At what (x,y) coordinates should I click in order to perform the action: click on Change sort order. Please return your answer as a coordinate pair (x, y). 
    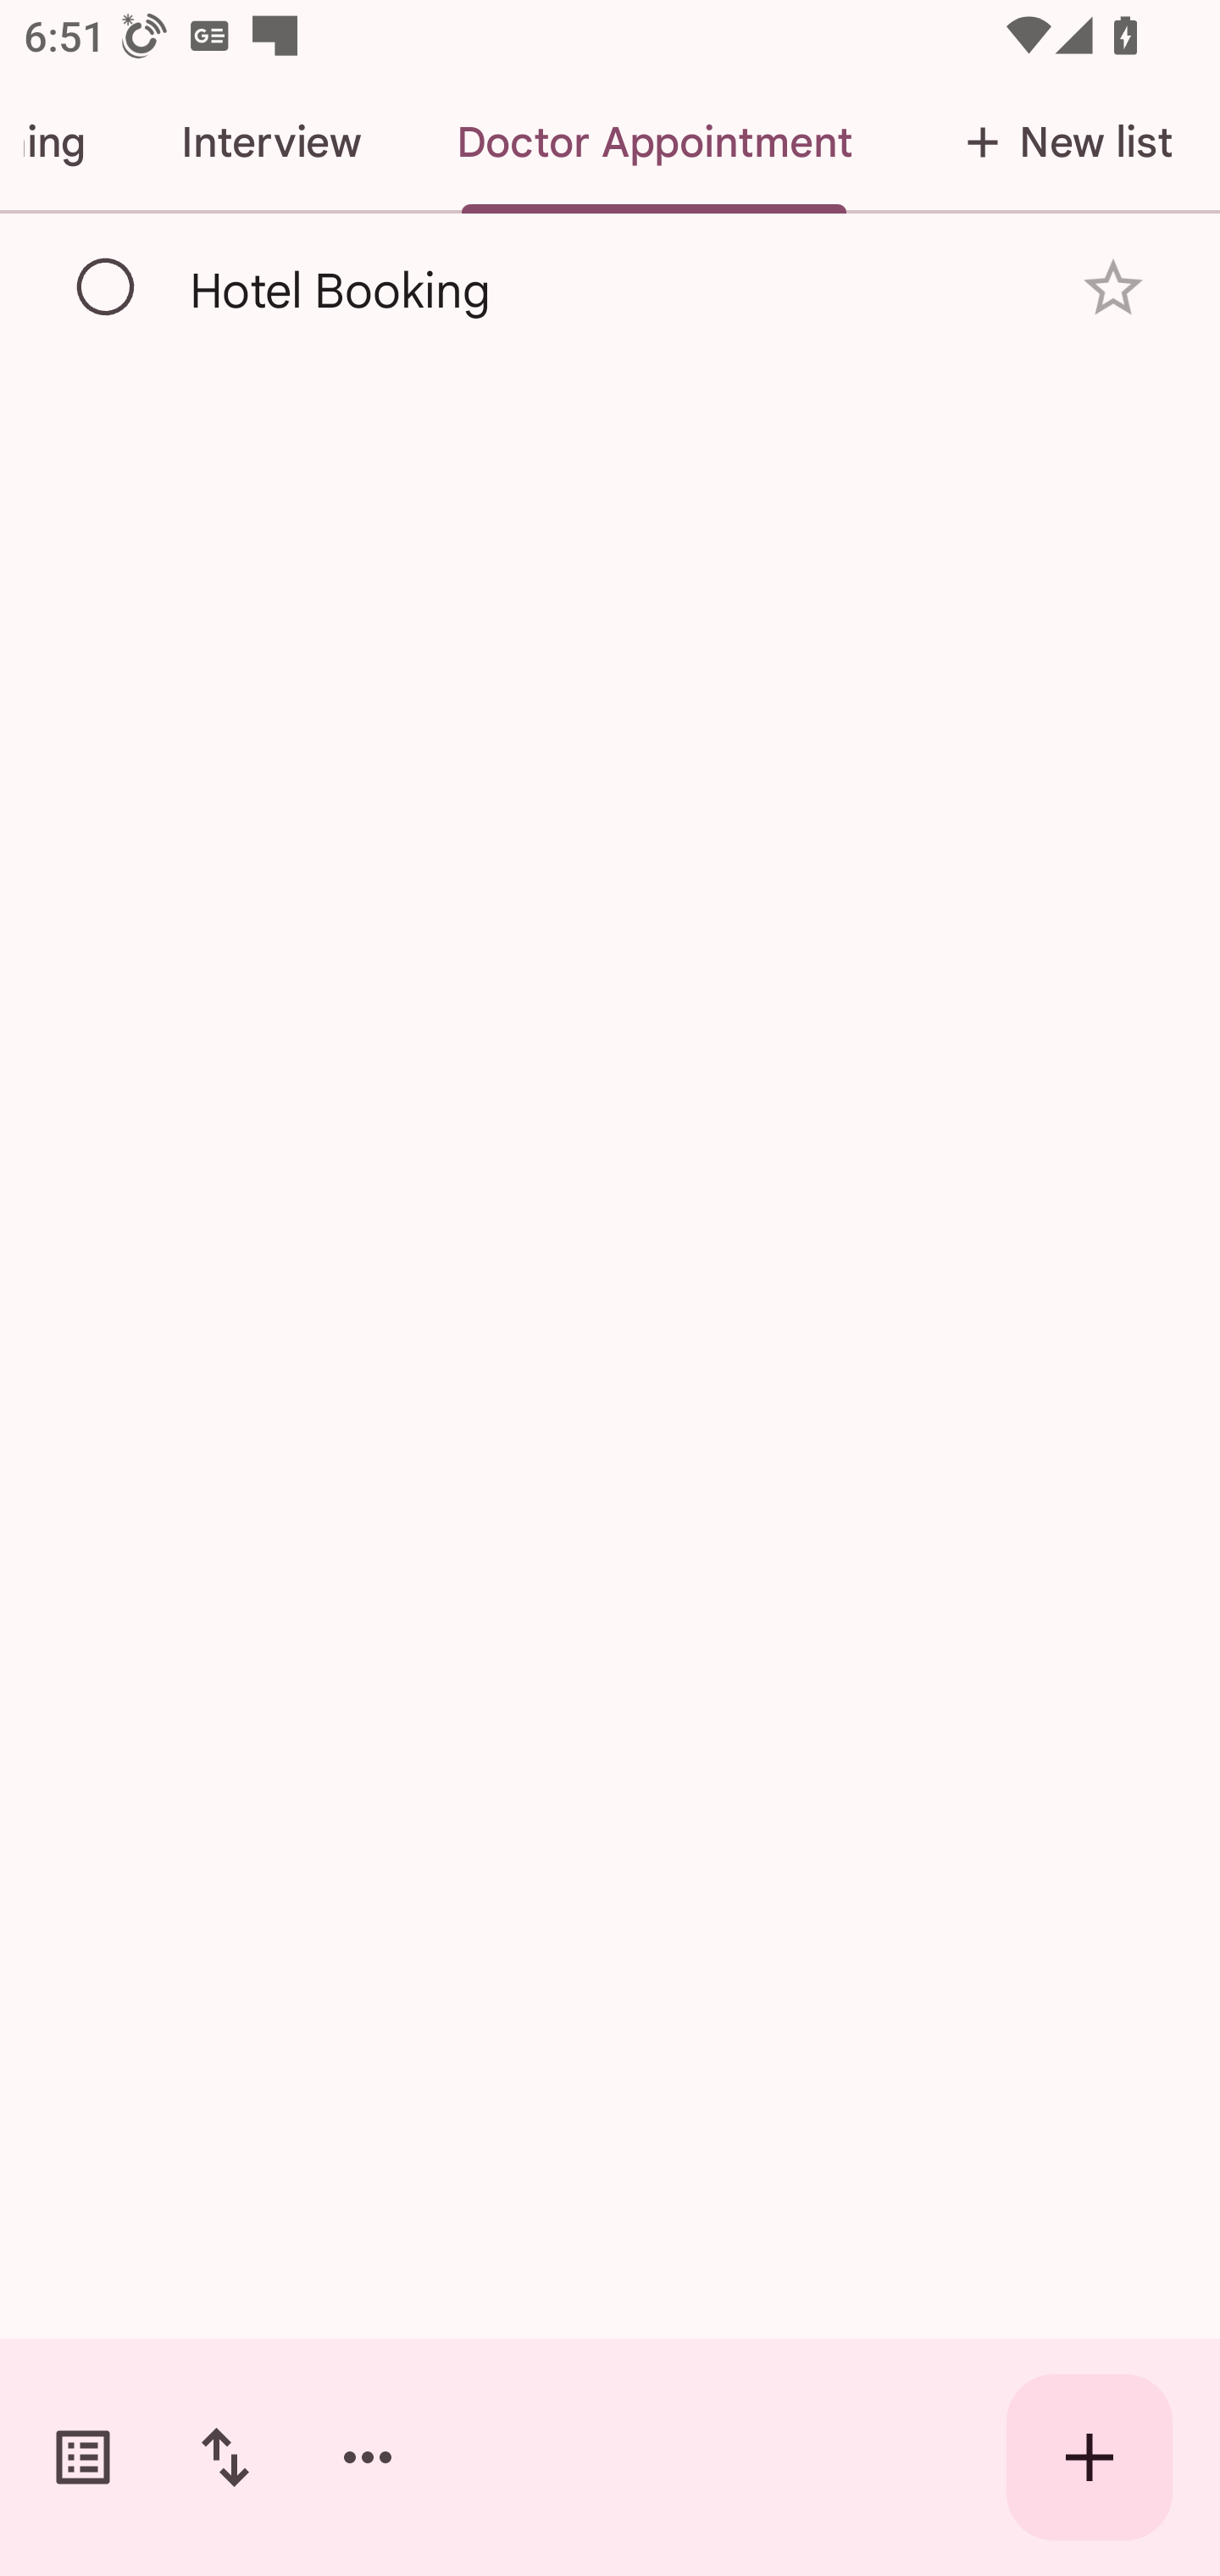
    Looking at the image, I should click on (225, 2457).